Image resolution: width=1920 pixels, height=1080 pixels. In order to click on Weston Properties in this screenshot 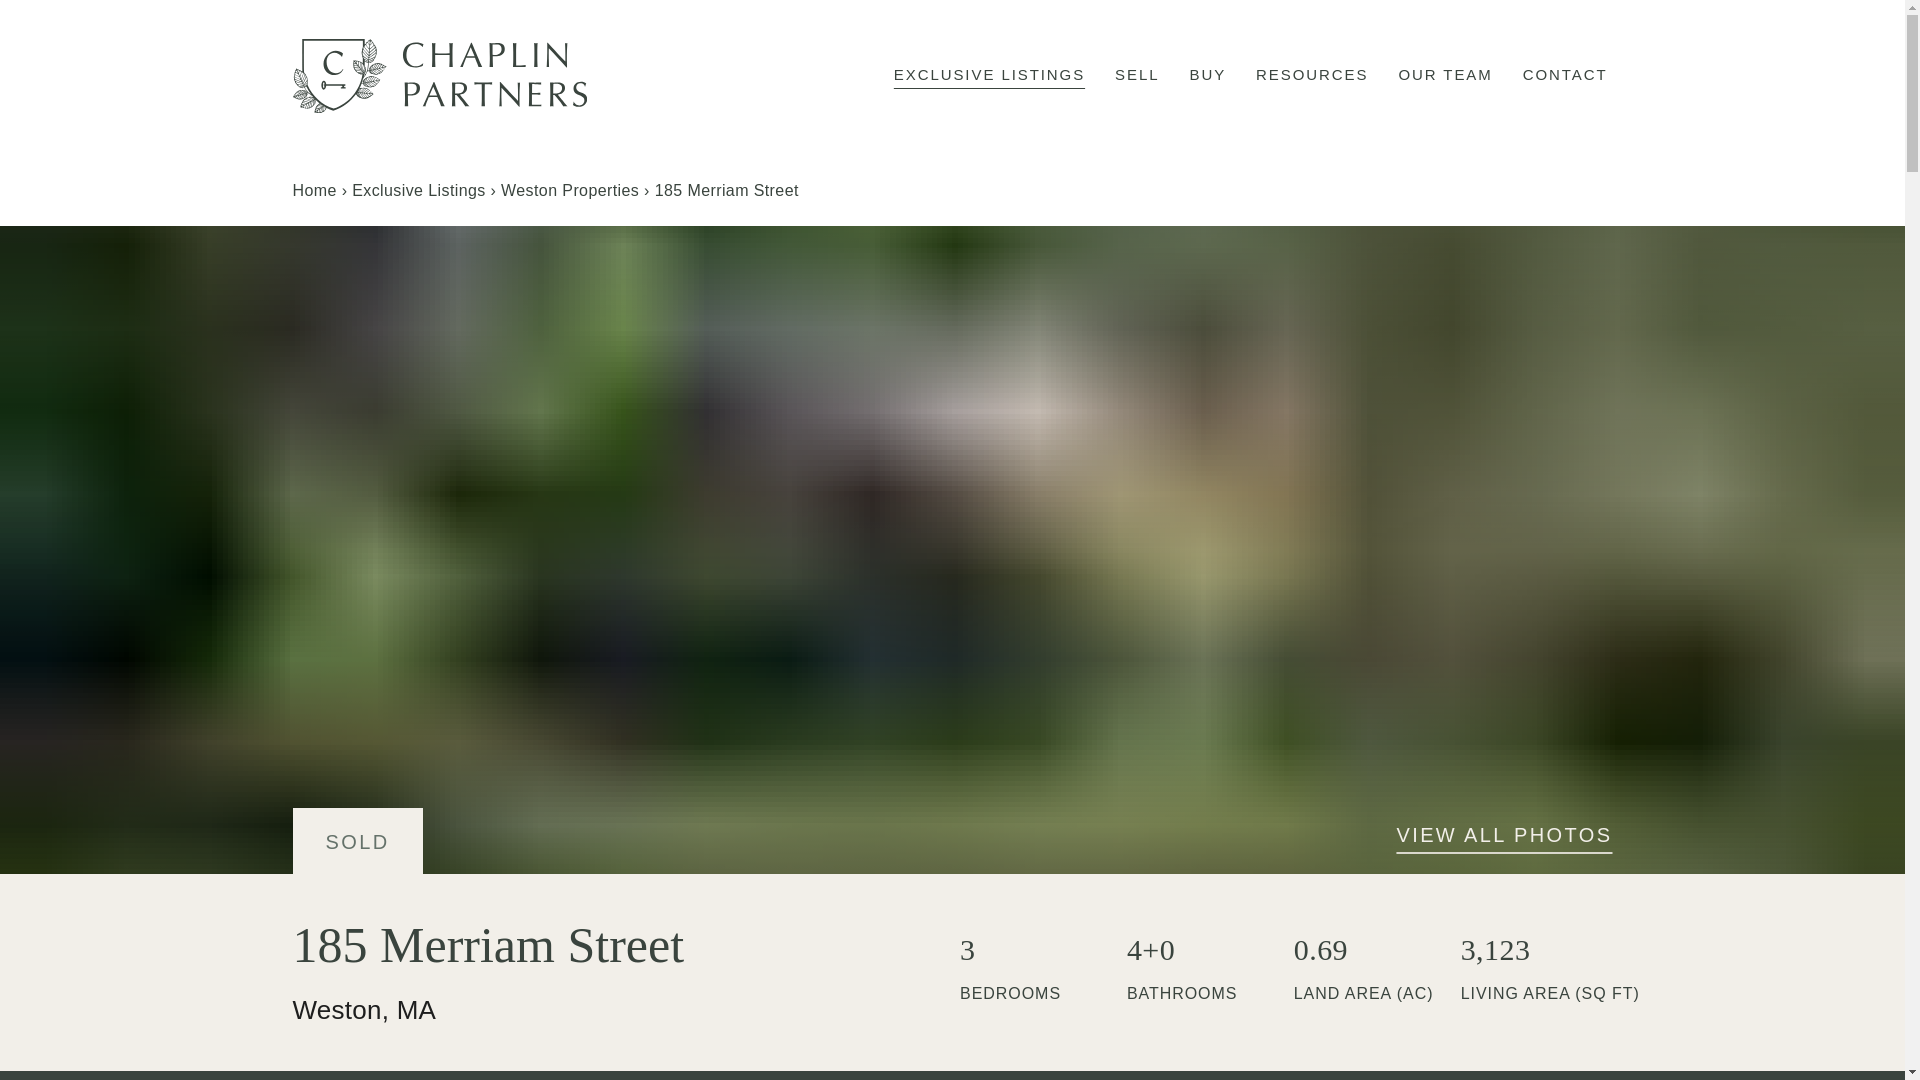, I will do `click(570, 190)`.